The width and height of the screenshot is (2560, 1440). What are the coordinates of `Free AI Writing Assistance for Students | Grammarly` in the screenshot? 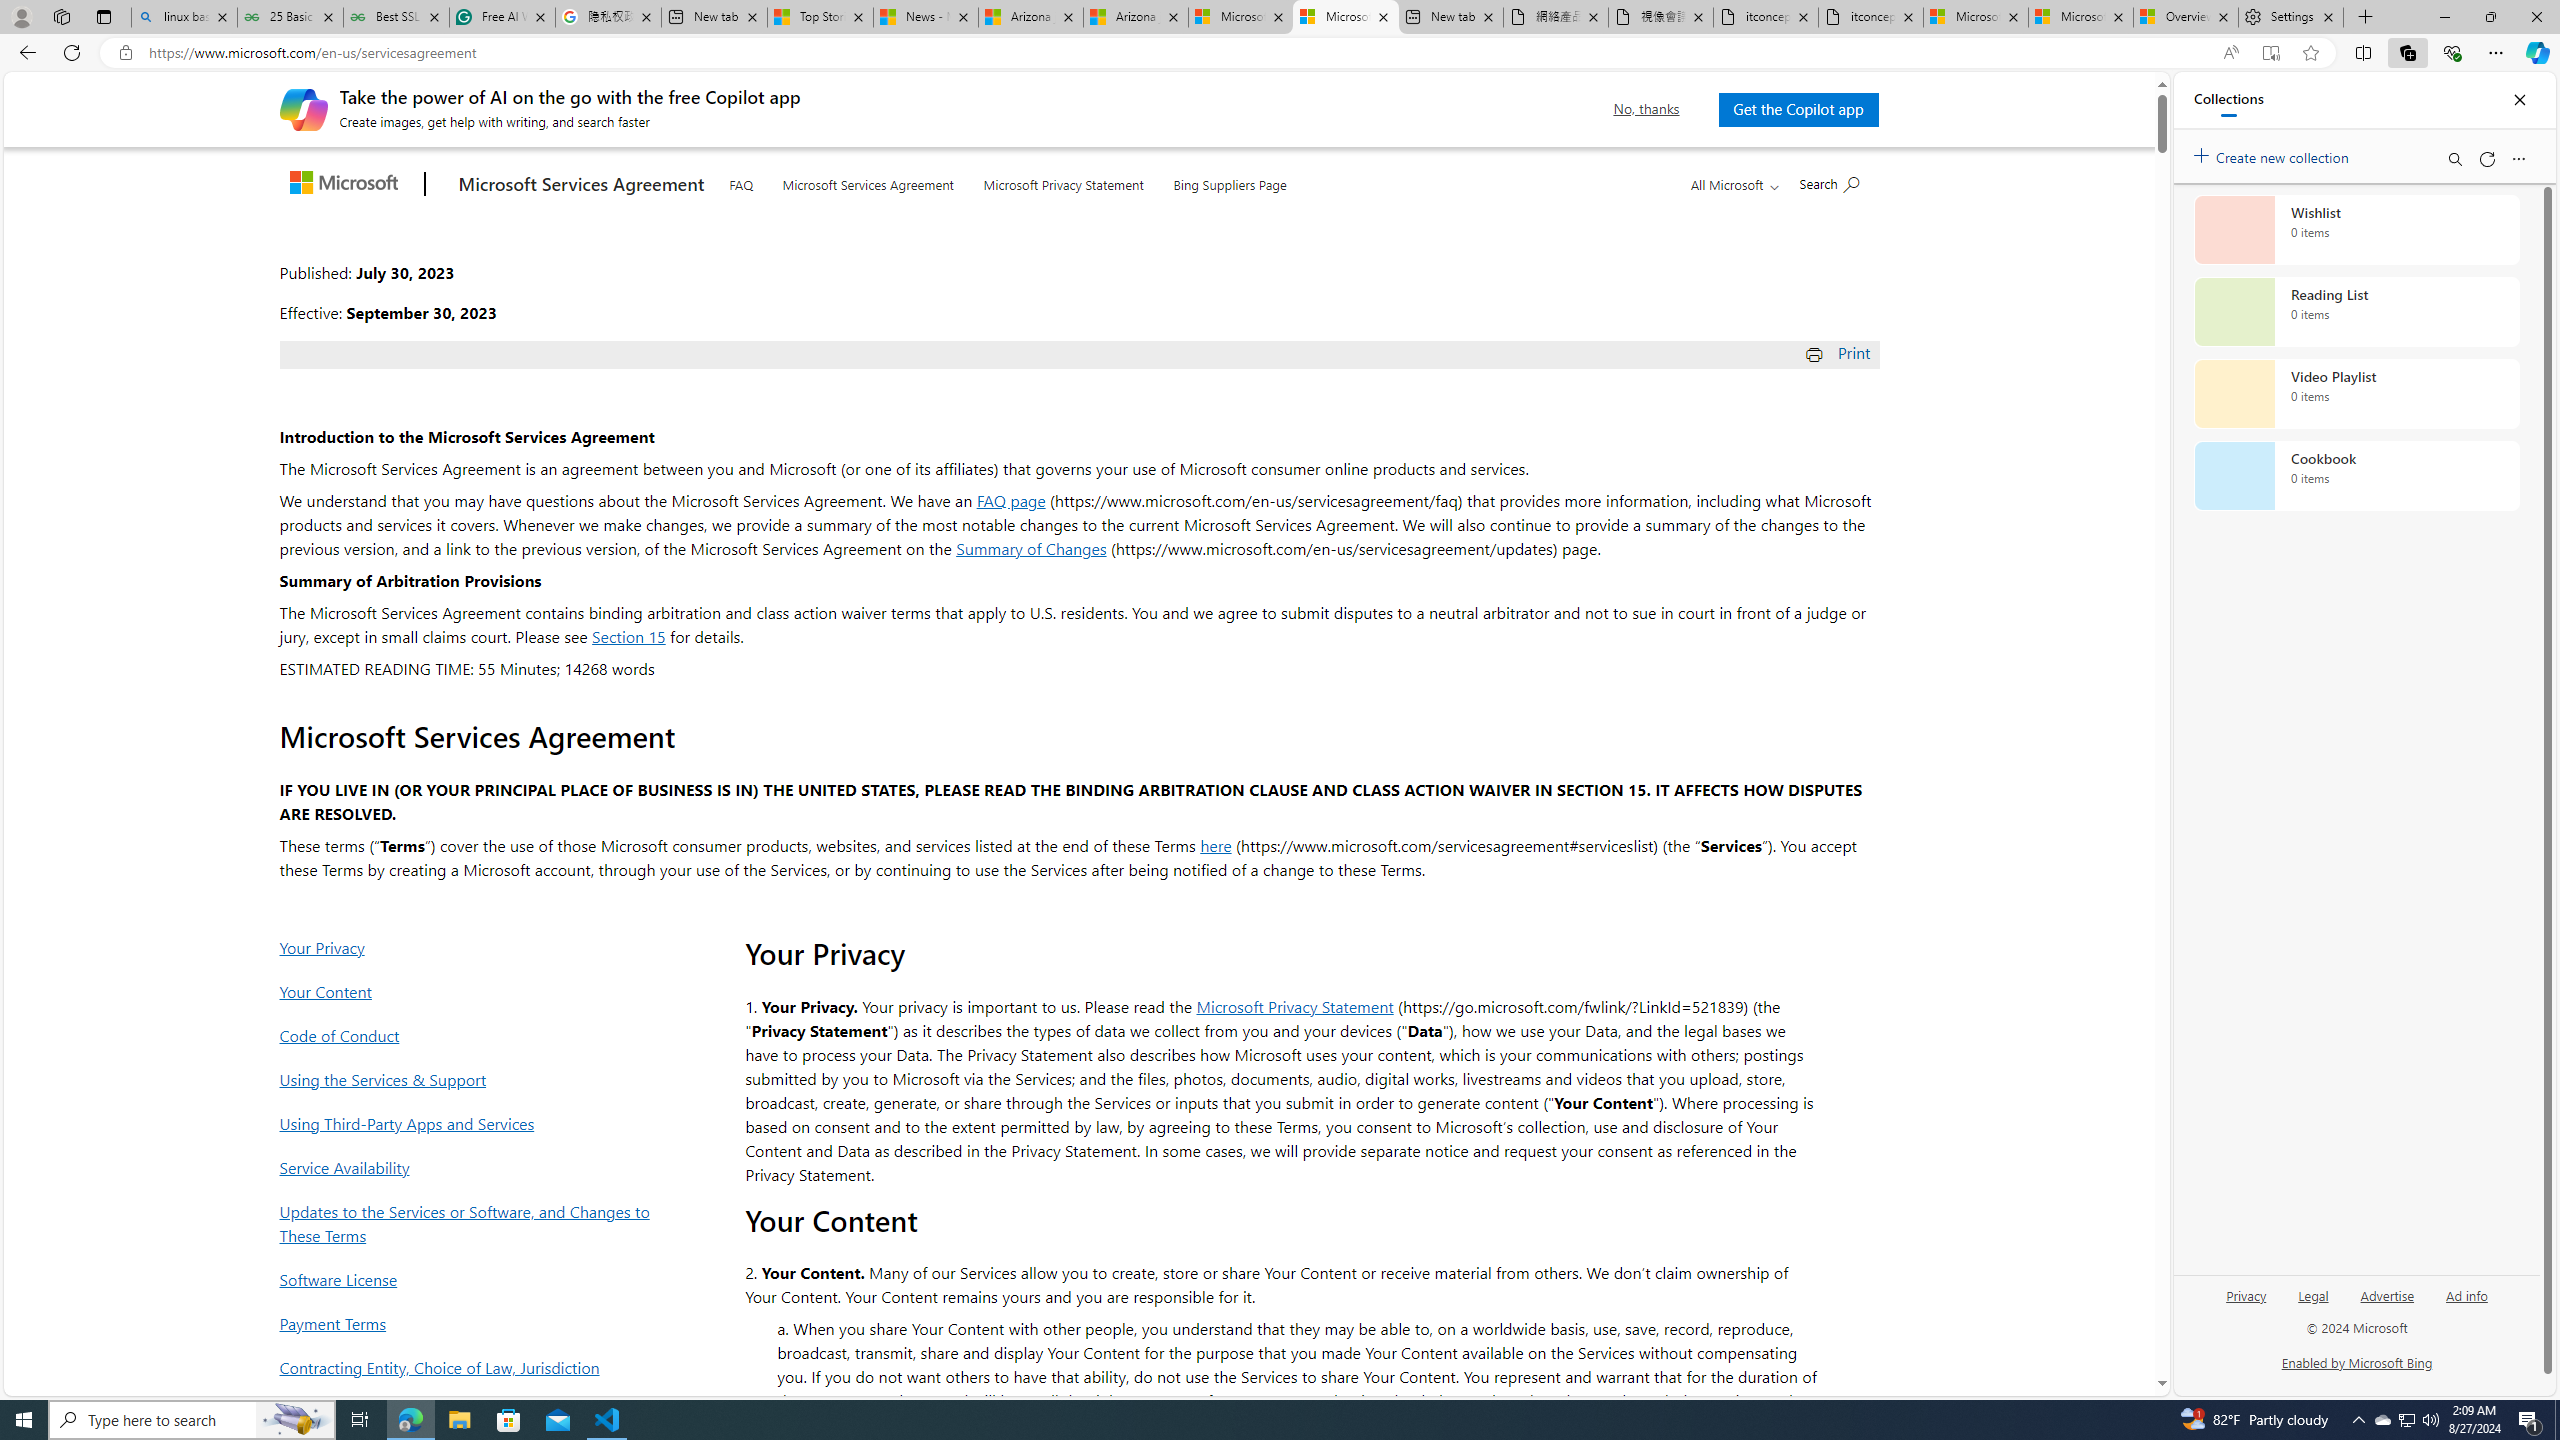 It's located at (502, 17).